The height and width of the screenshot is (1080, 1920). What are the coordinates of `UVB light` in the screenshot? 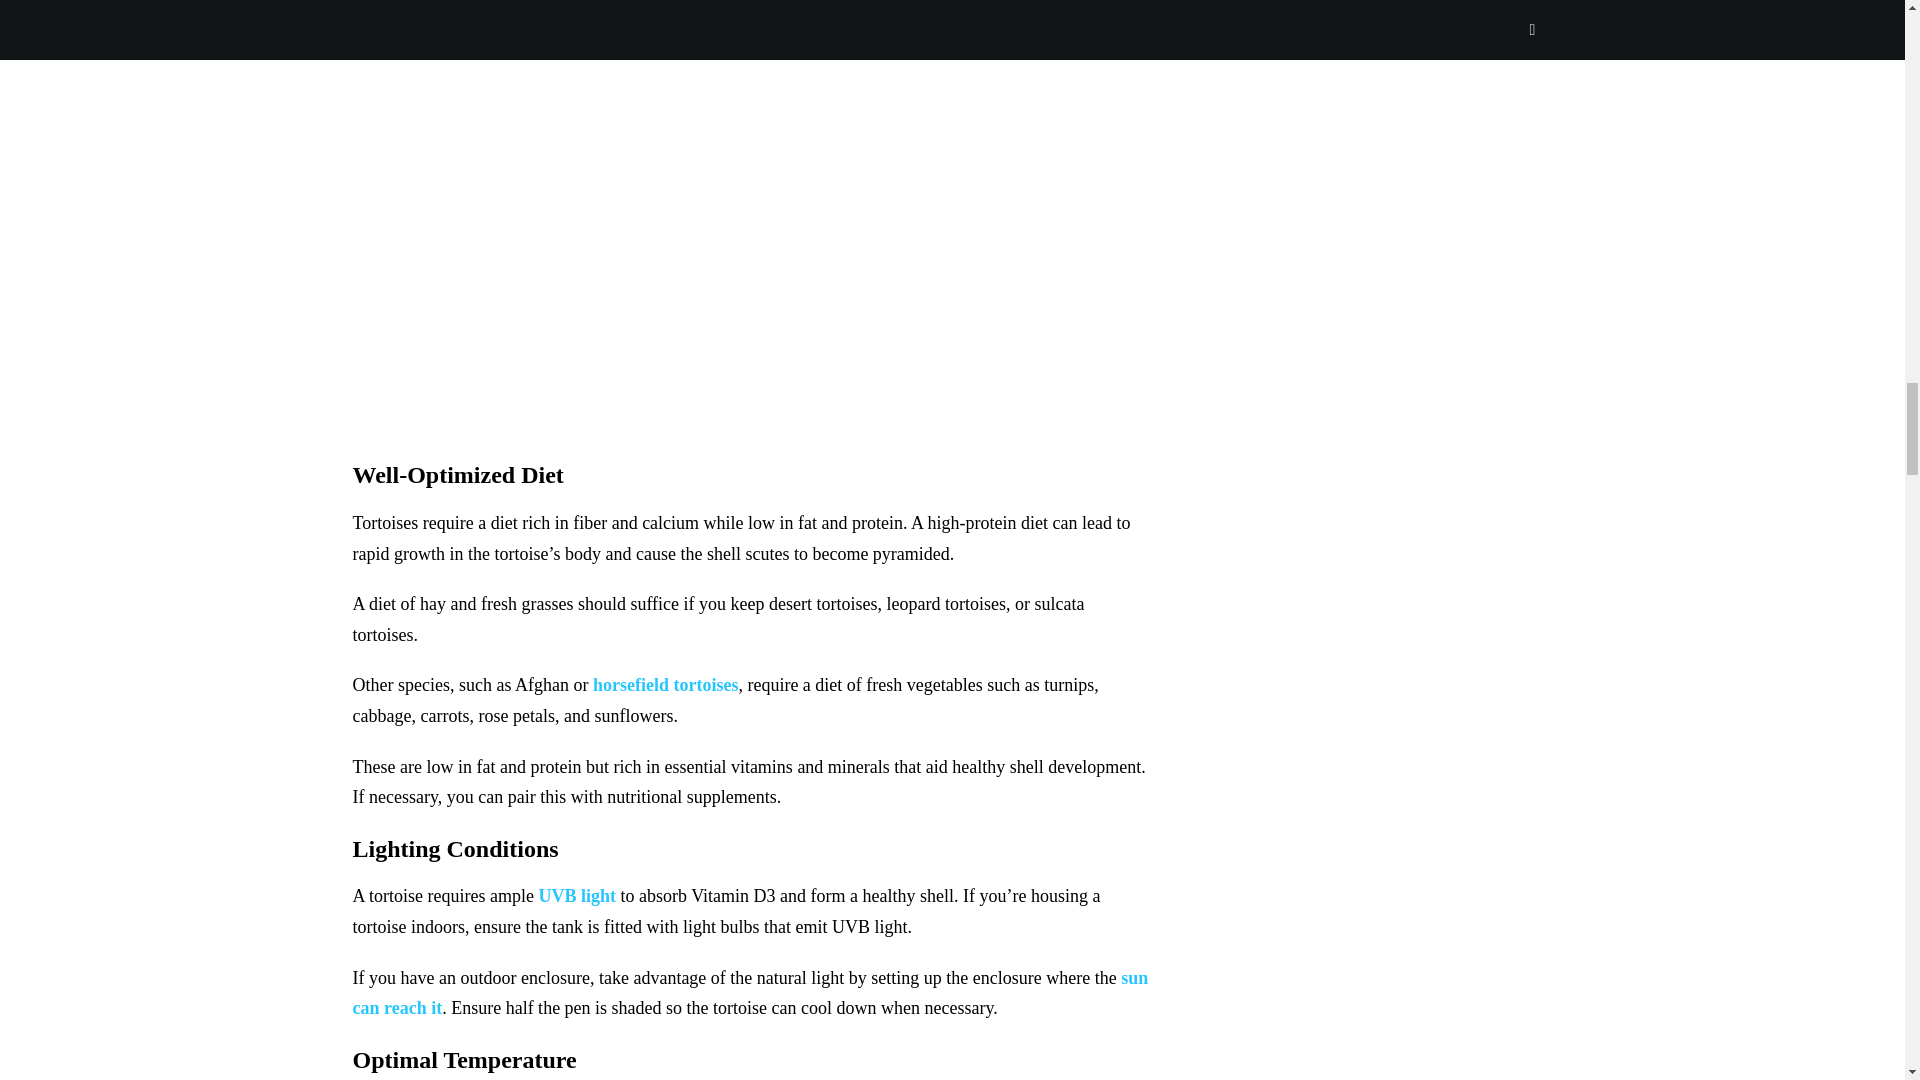 It's located at (576, 896).